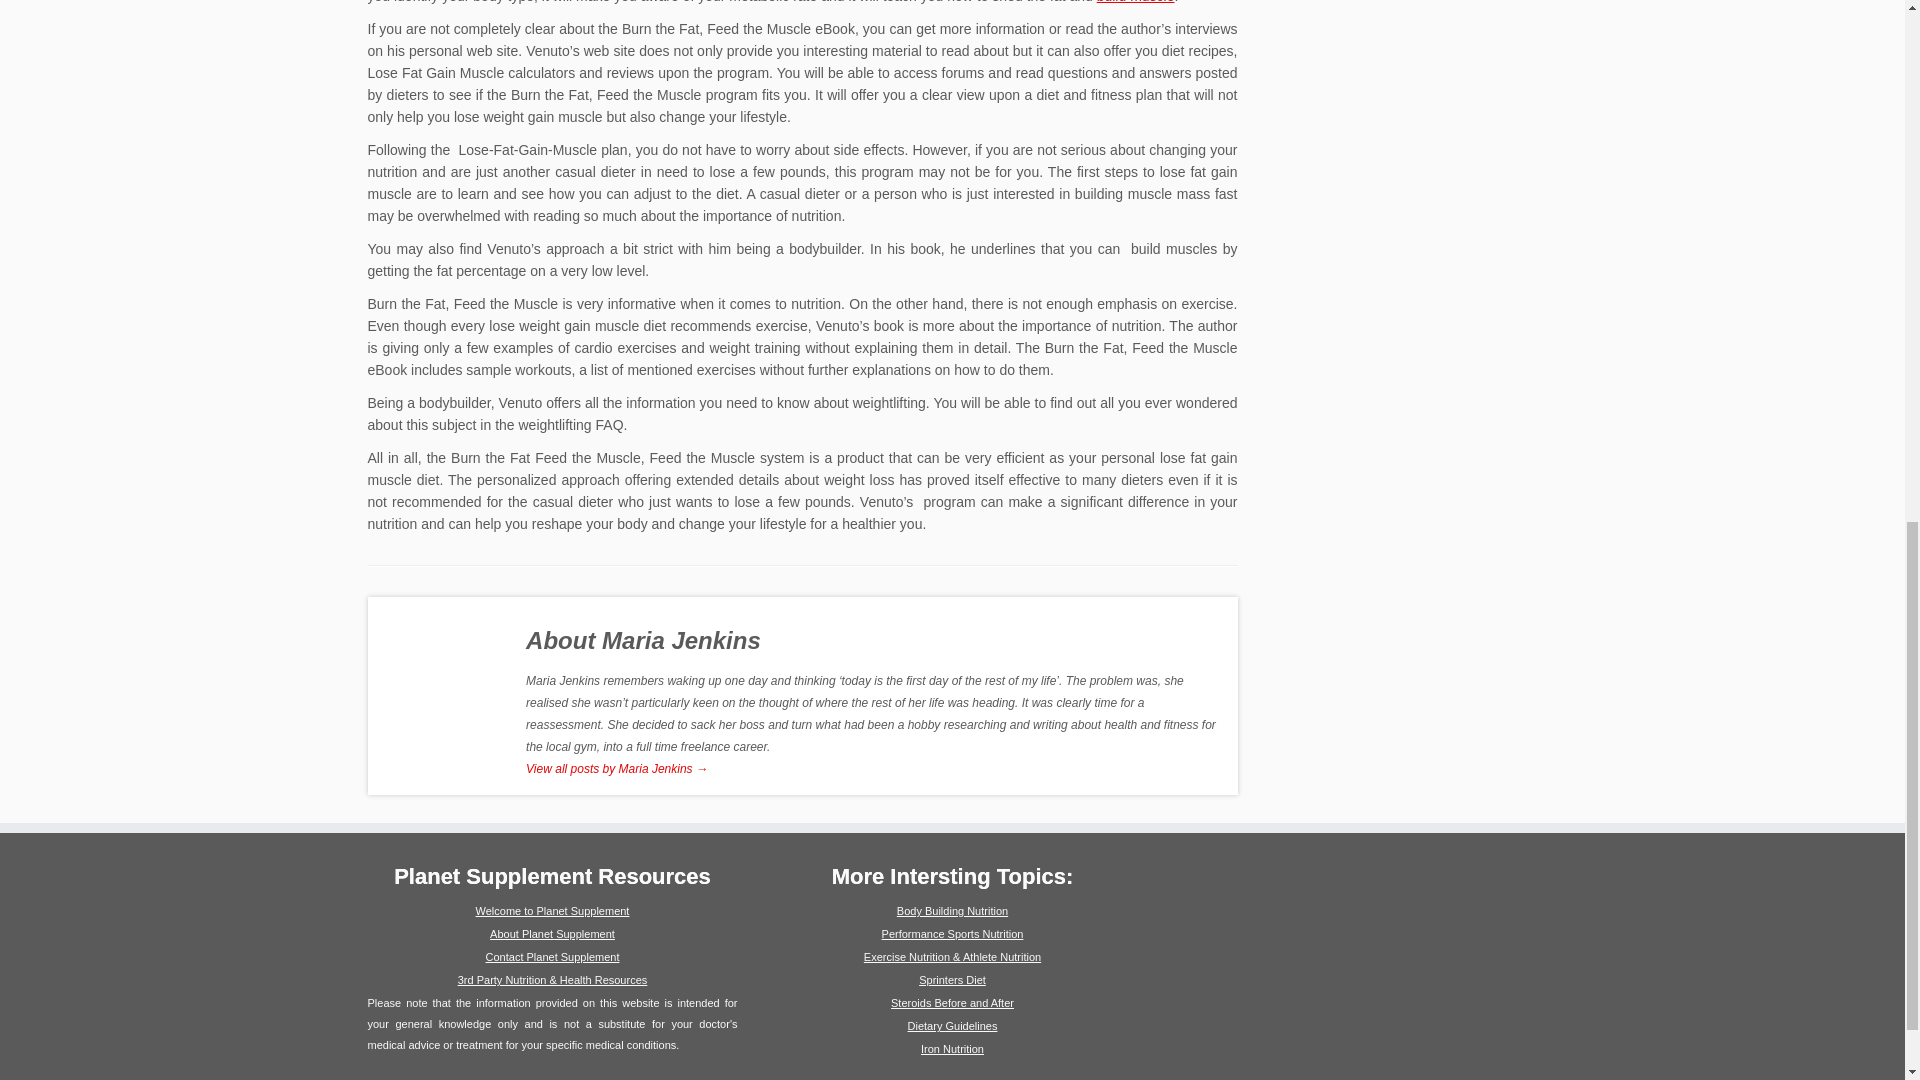 The height and width of the screenshot is (1080, 1920). What do you see at coordinates (952, 1002) in the screenshot?
I see `Steroids Before and After` at bounding box center [952, 1002].